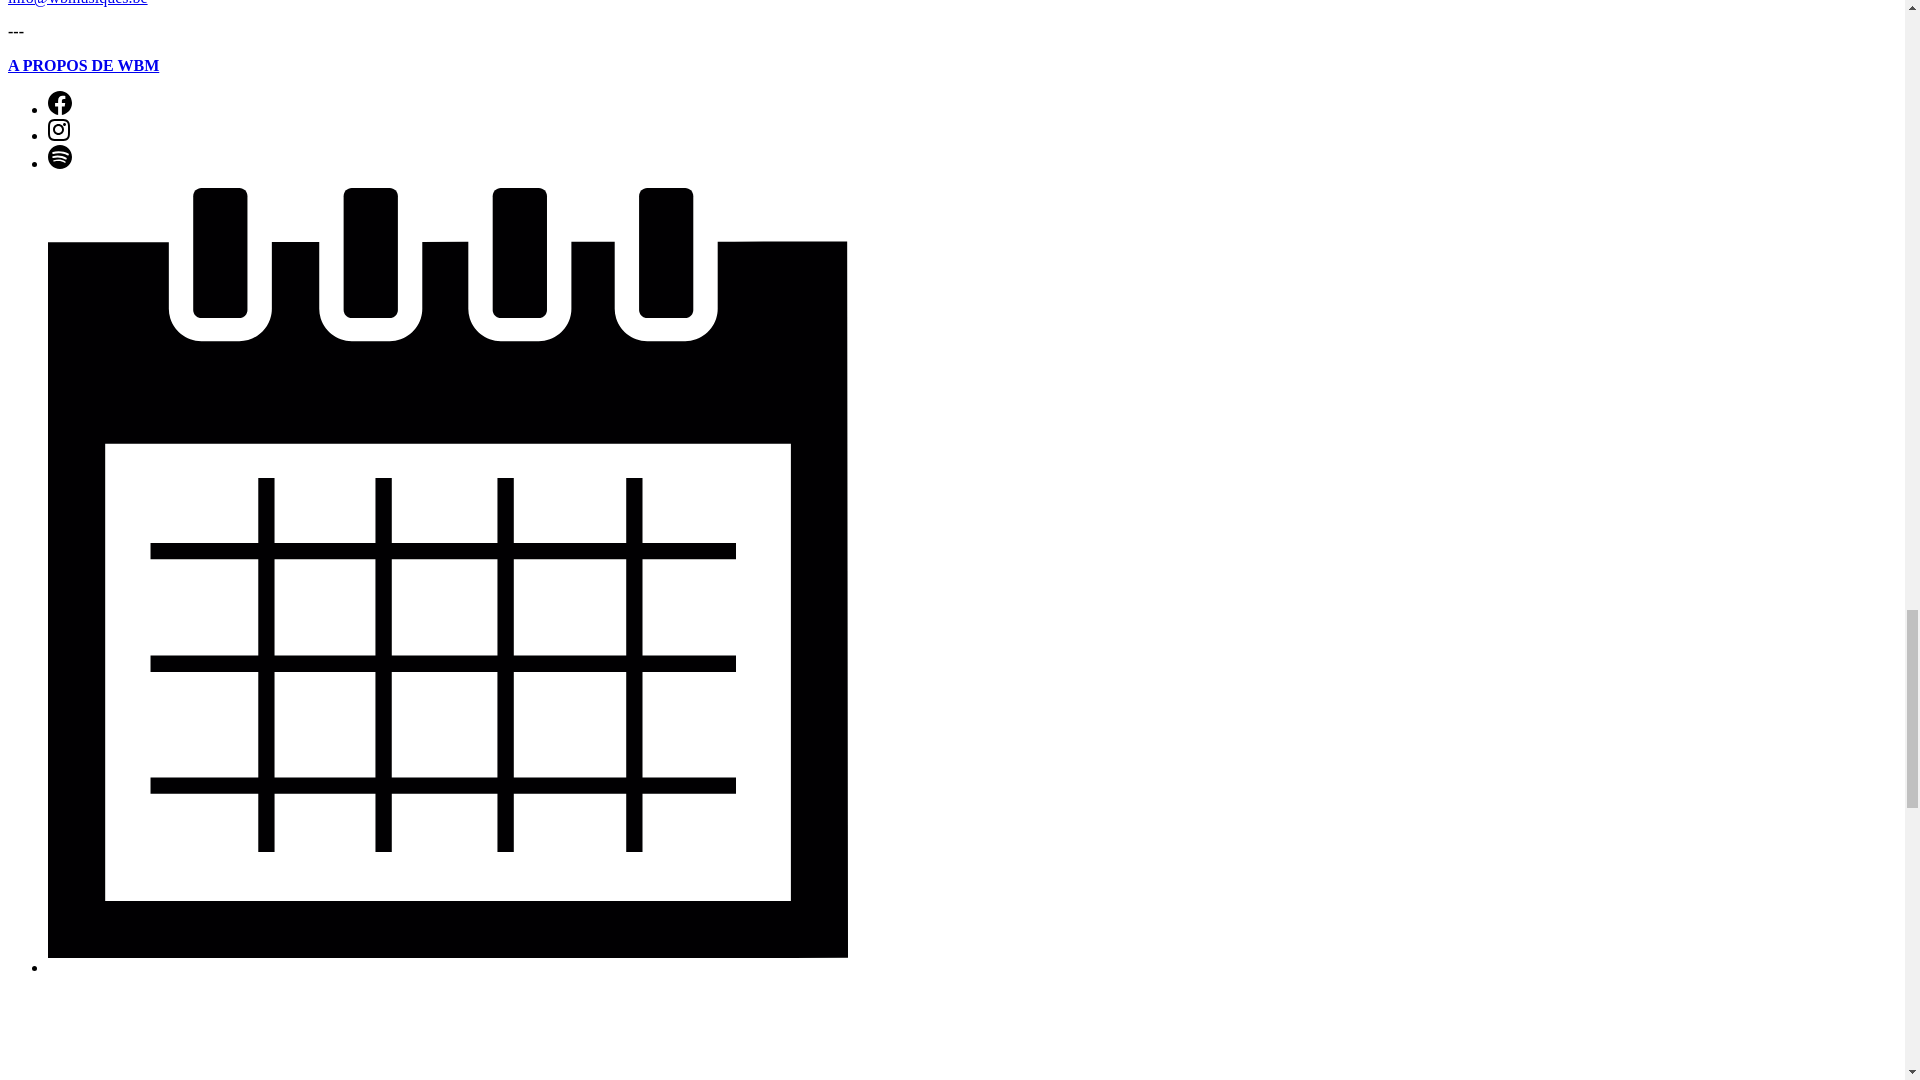 This screenshot has width=1920, height=1080. Describe the element at coordinates (58, 135) in the screenshot. I see `Instagram` at that location.